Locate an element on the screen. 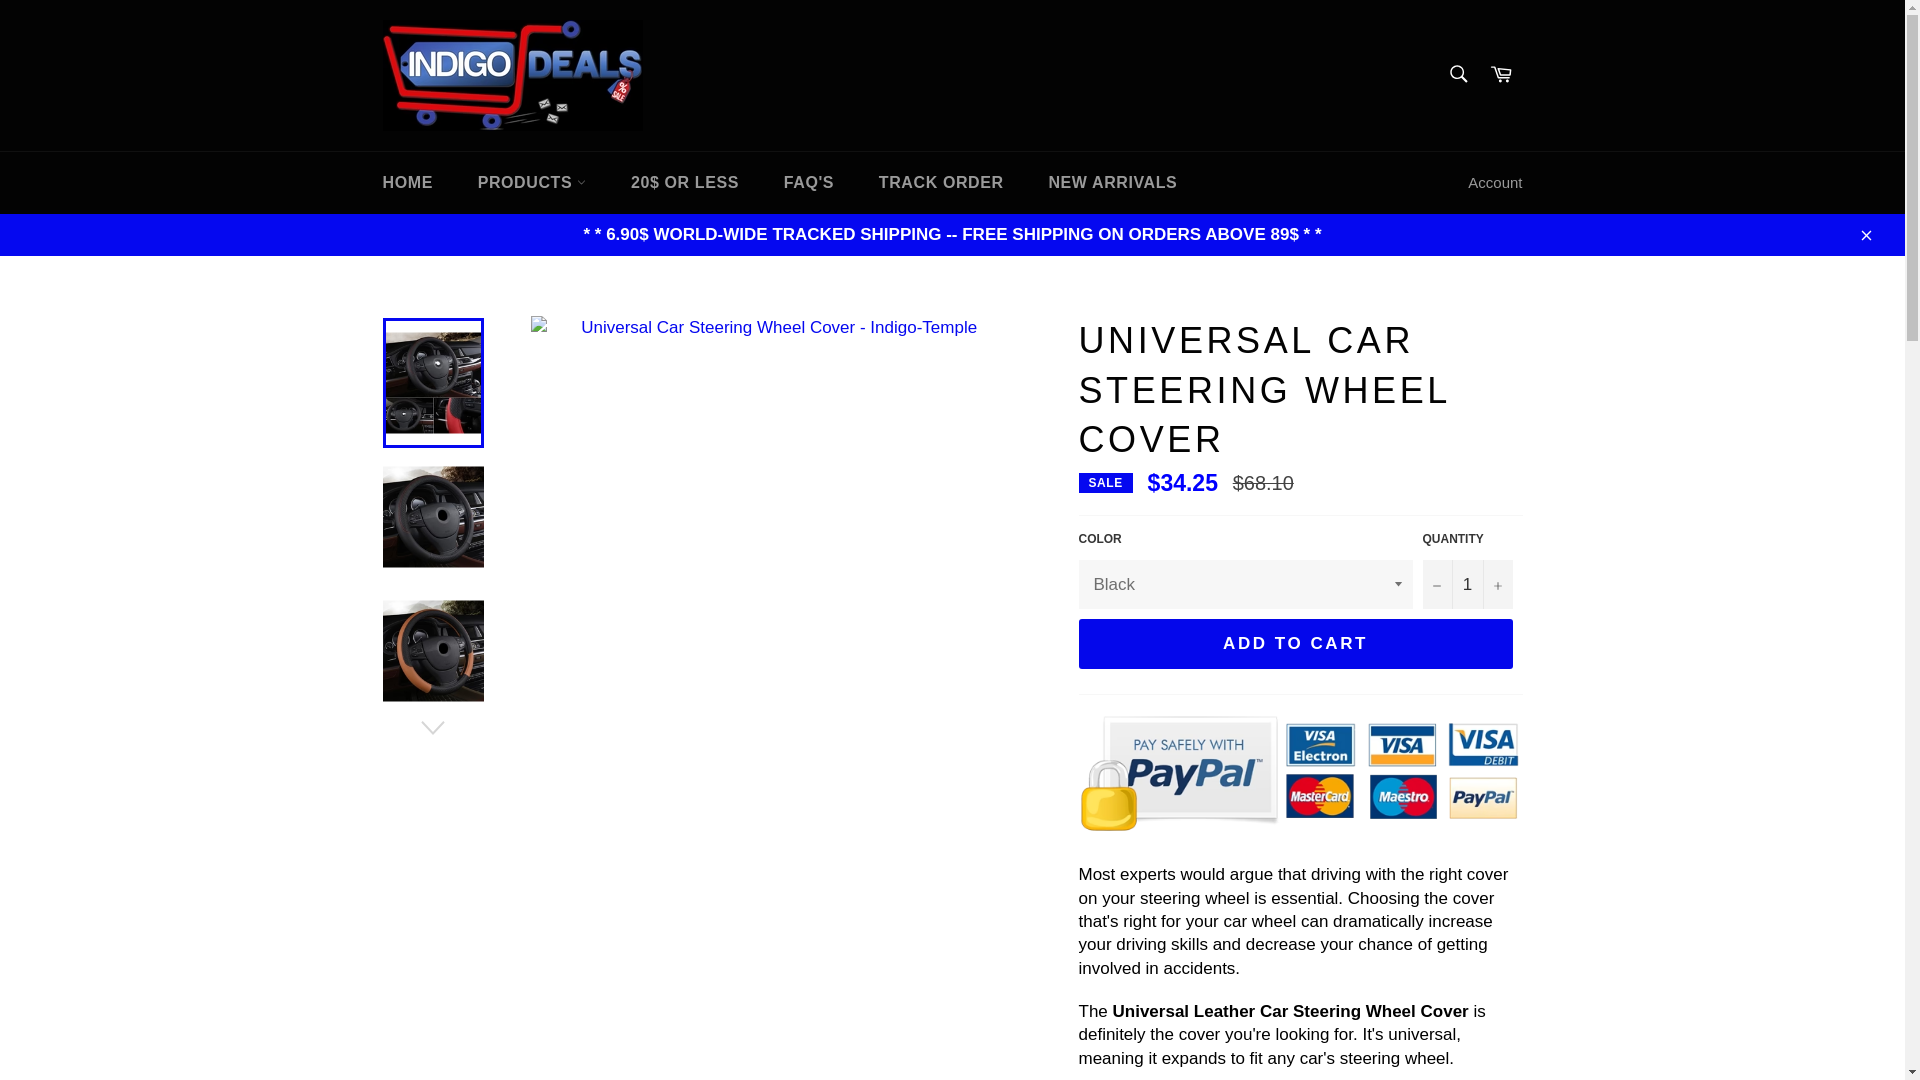 Image resolution: width=1920 pixels, height=1080 pixels. Search is located at coordinates (1457, 74).